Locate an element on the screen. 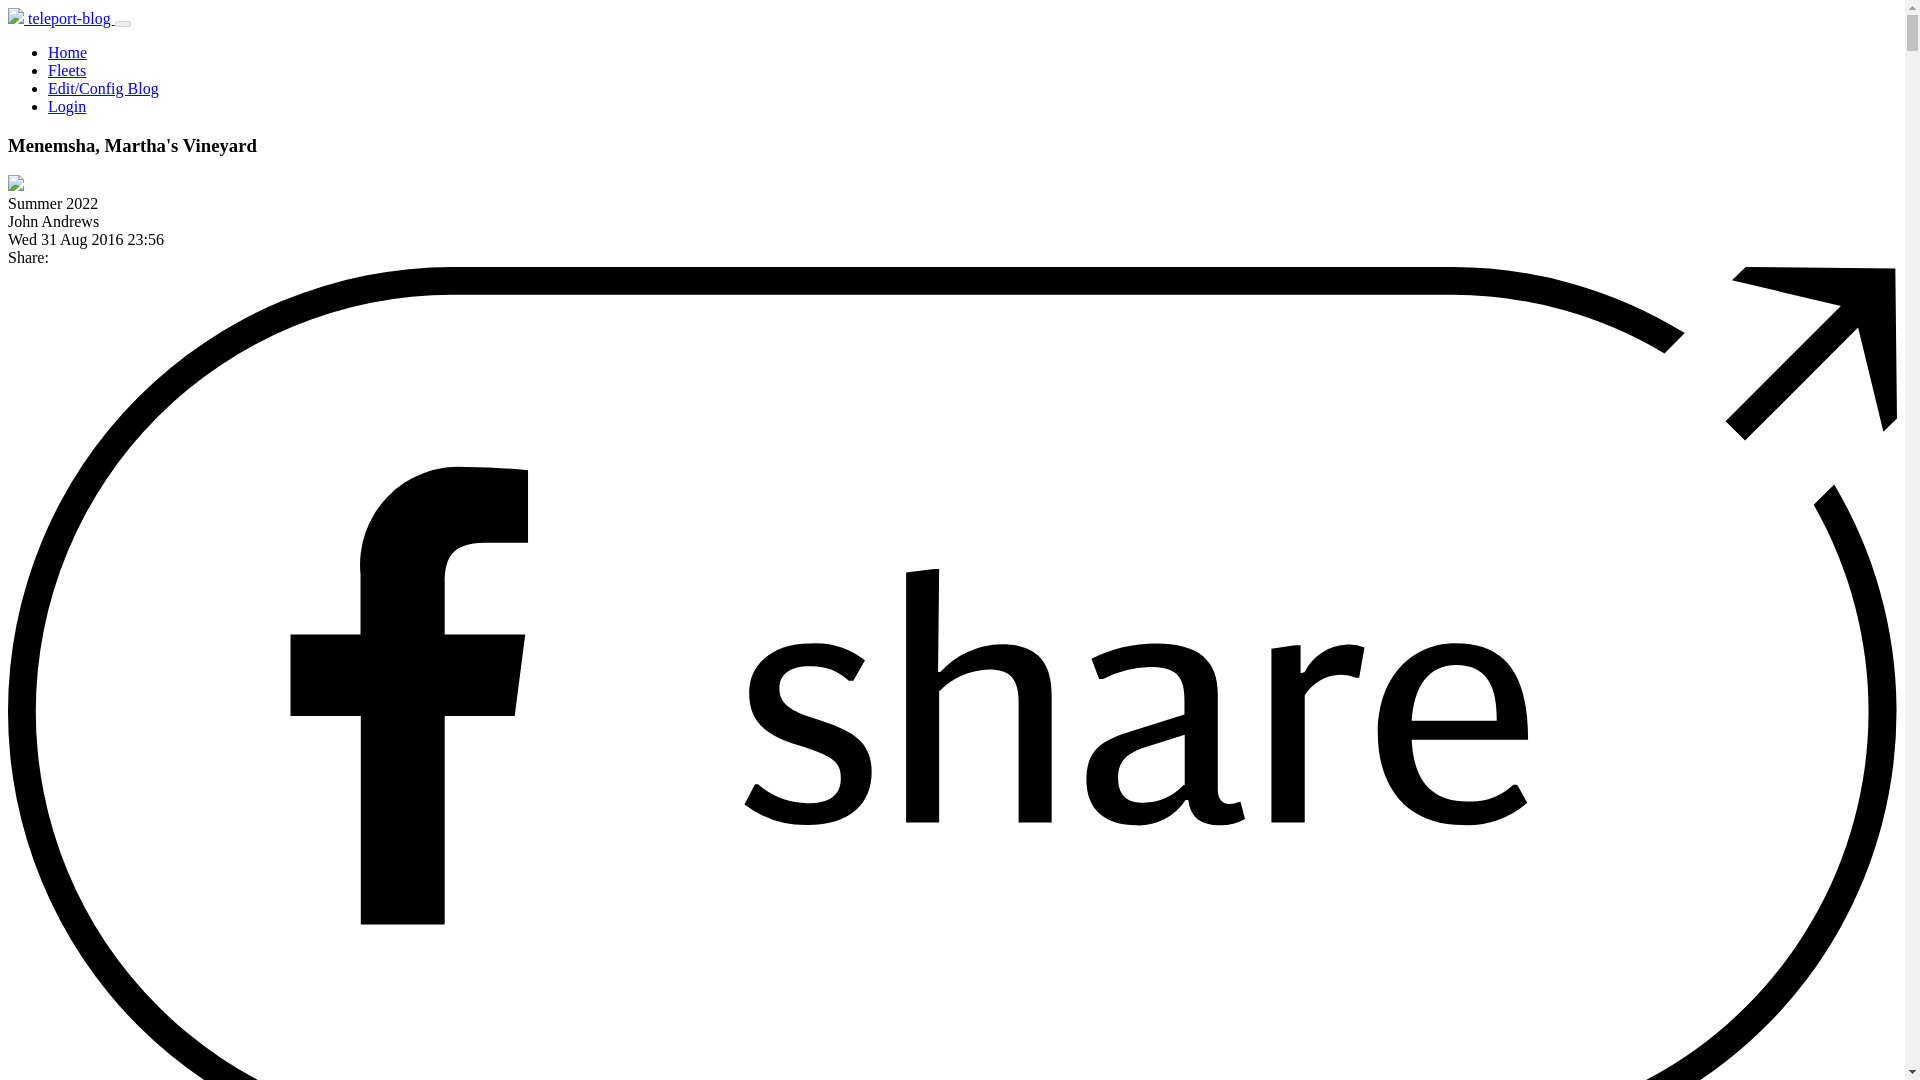  Fleets is located at coordinates (67, 70).